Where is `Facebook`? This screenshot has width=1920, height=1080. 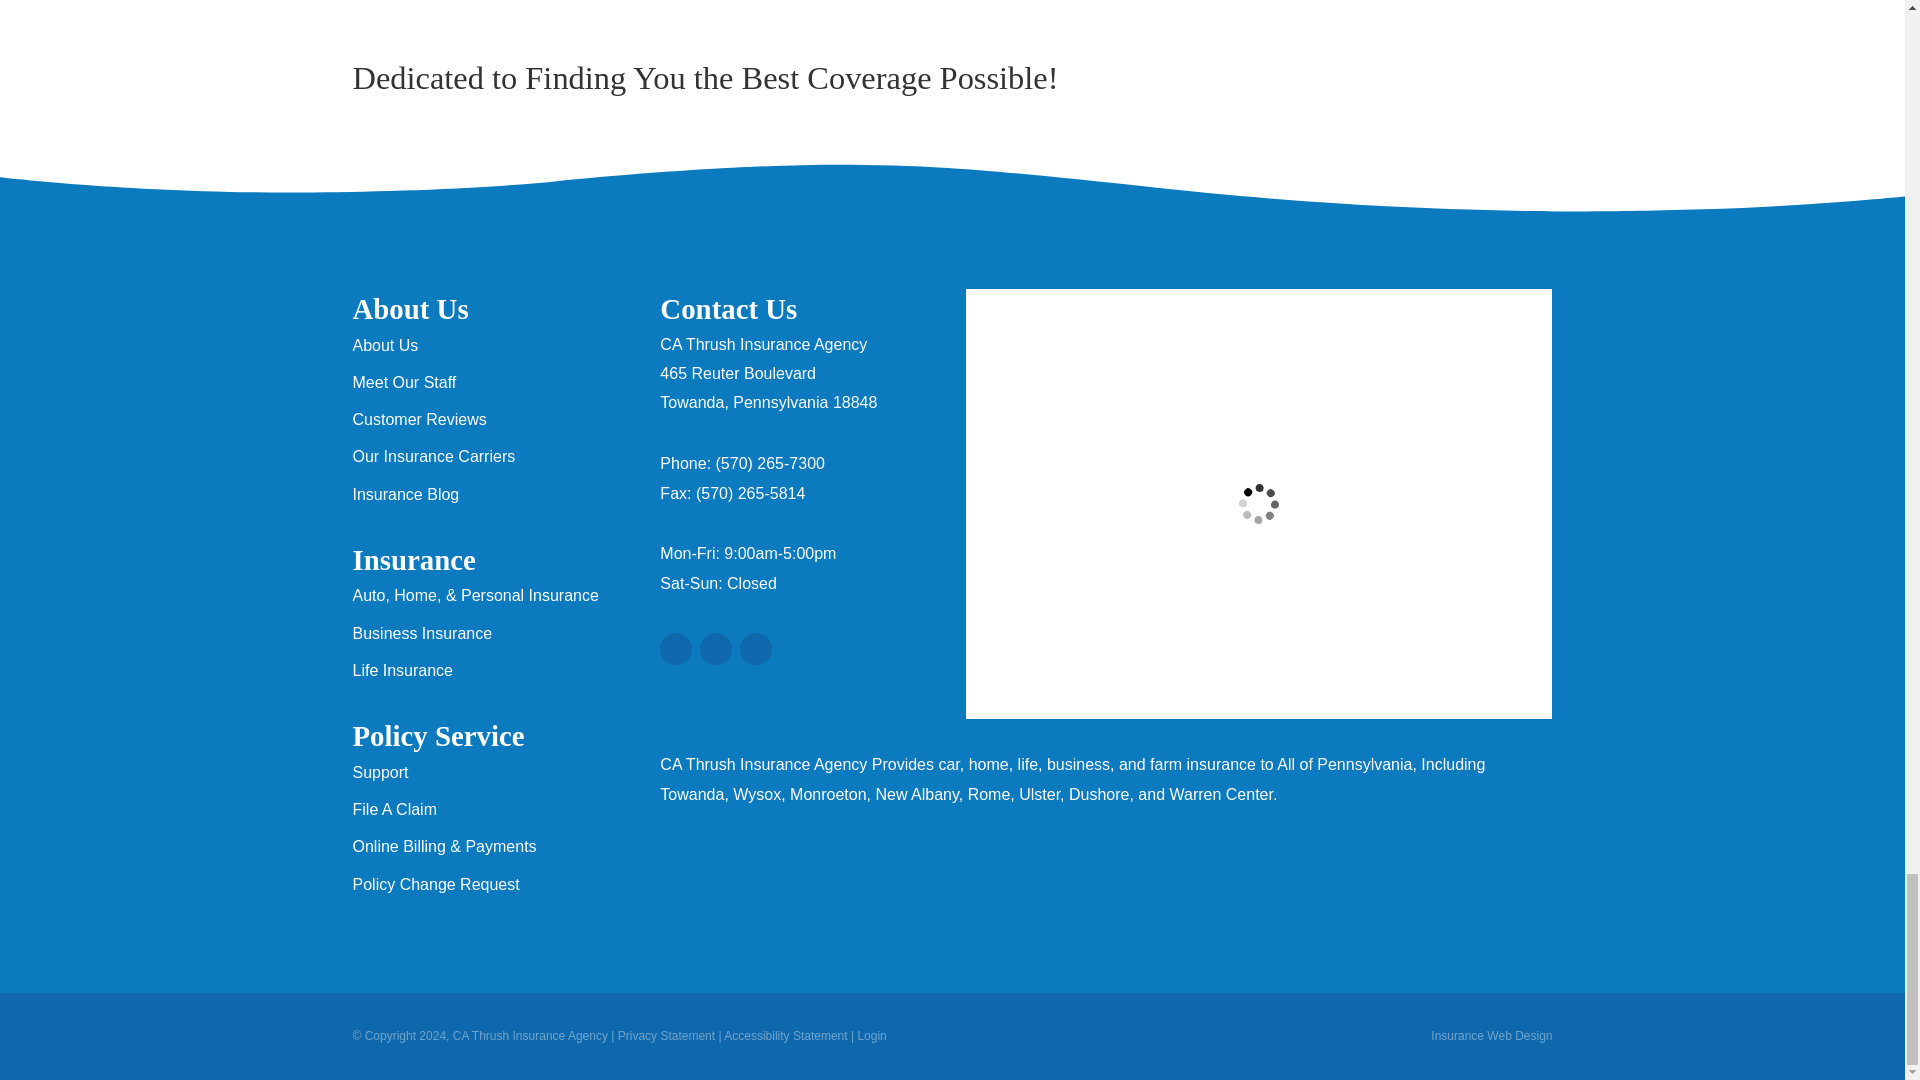
Facebook is located at coordinates (716, 648).